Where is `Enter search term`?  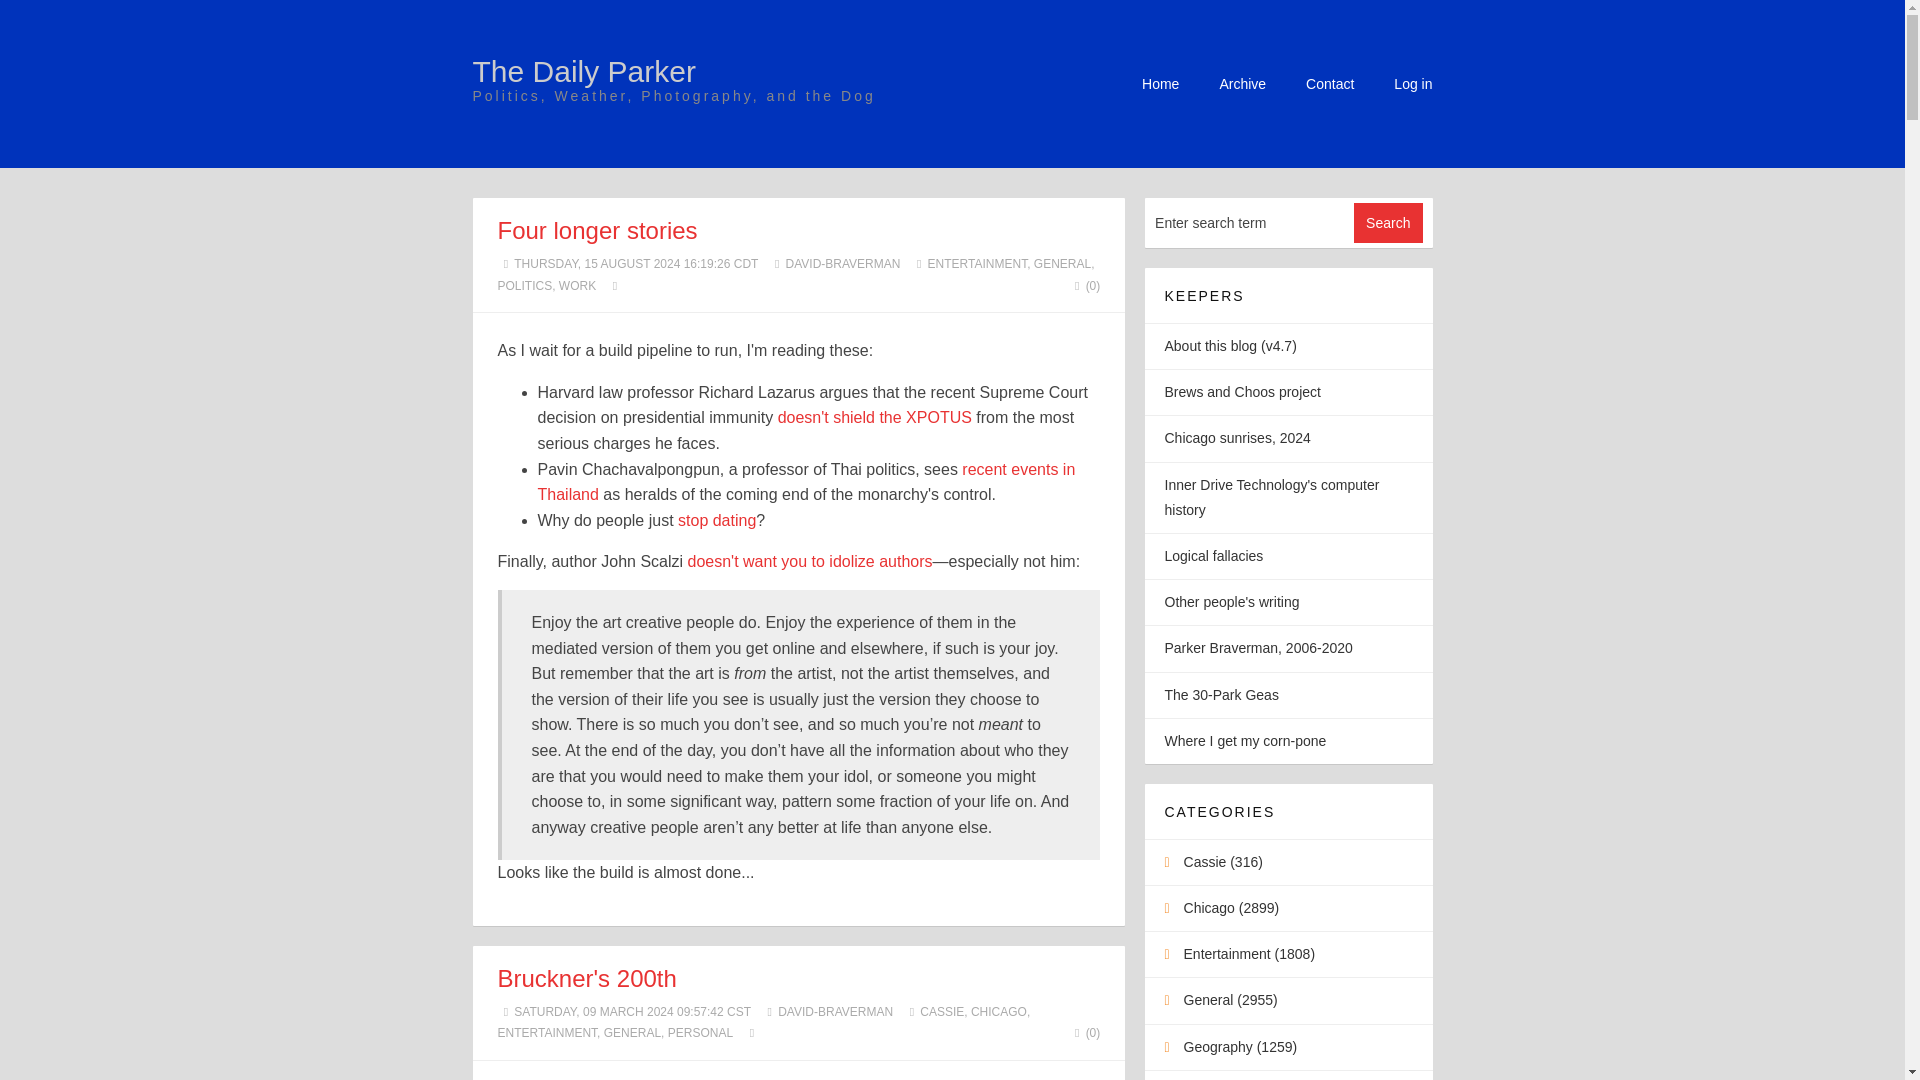
Enter search term is located at coordinates (1250, 222).